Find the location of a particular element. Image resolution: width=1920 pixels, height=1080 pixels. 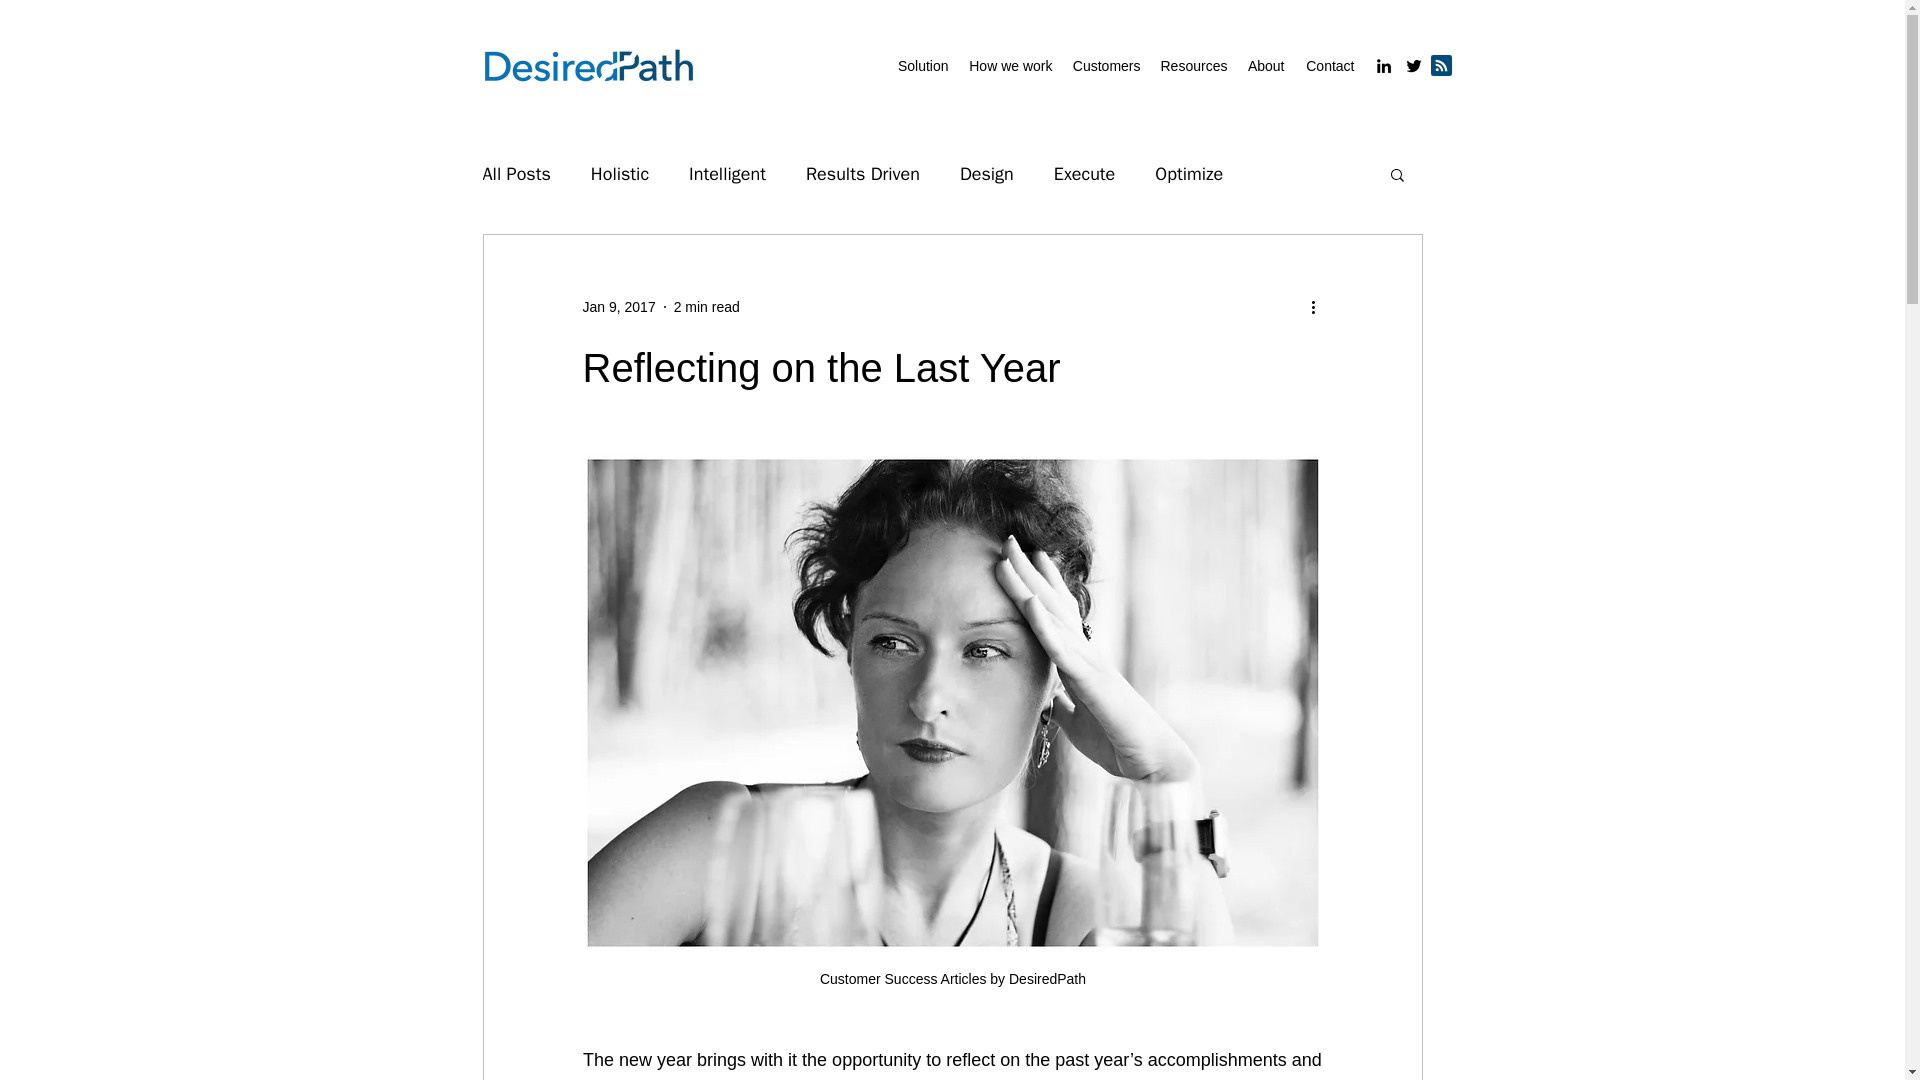

Contact is located at coordinates (1328, 66).